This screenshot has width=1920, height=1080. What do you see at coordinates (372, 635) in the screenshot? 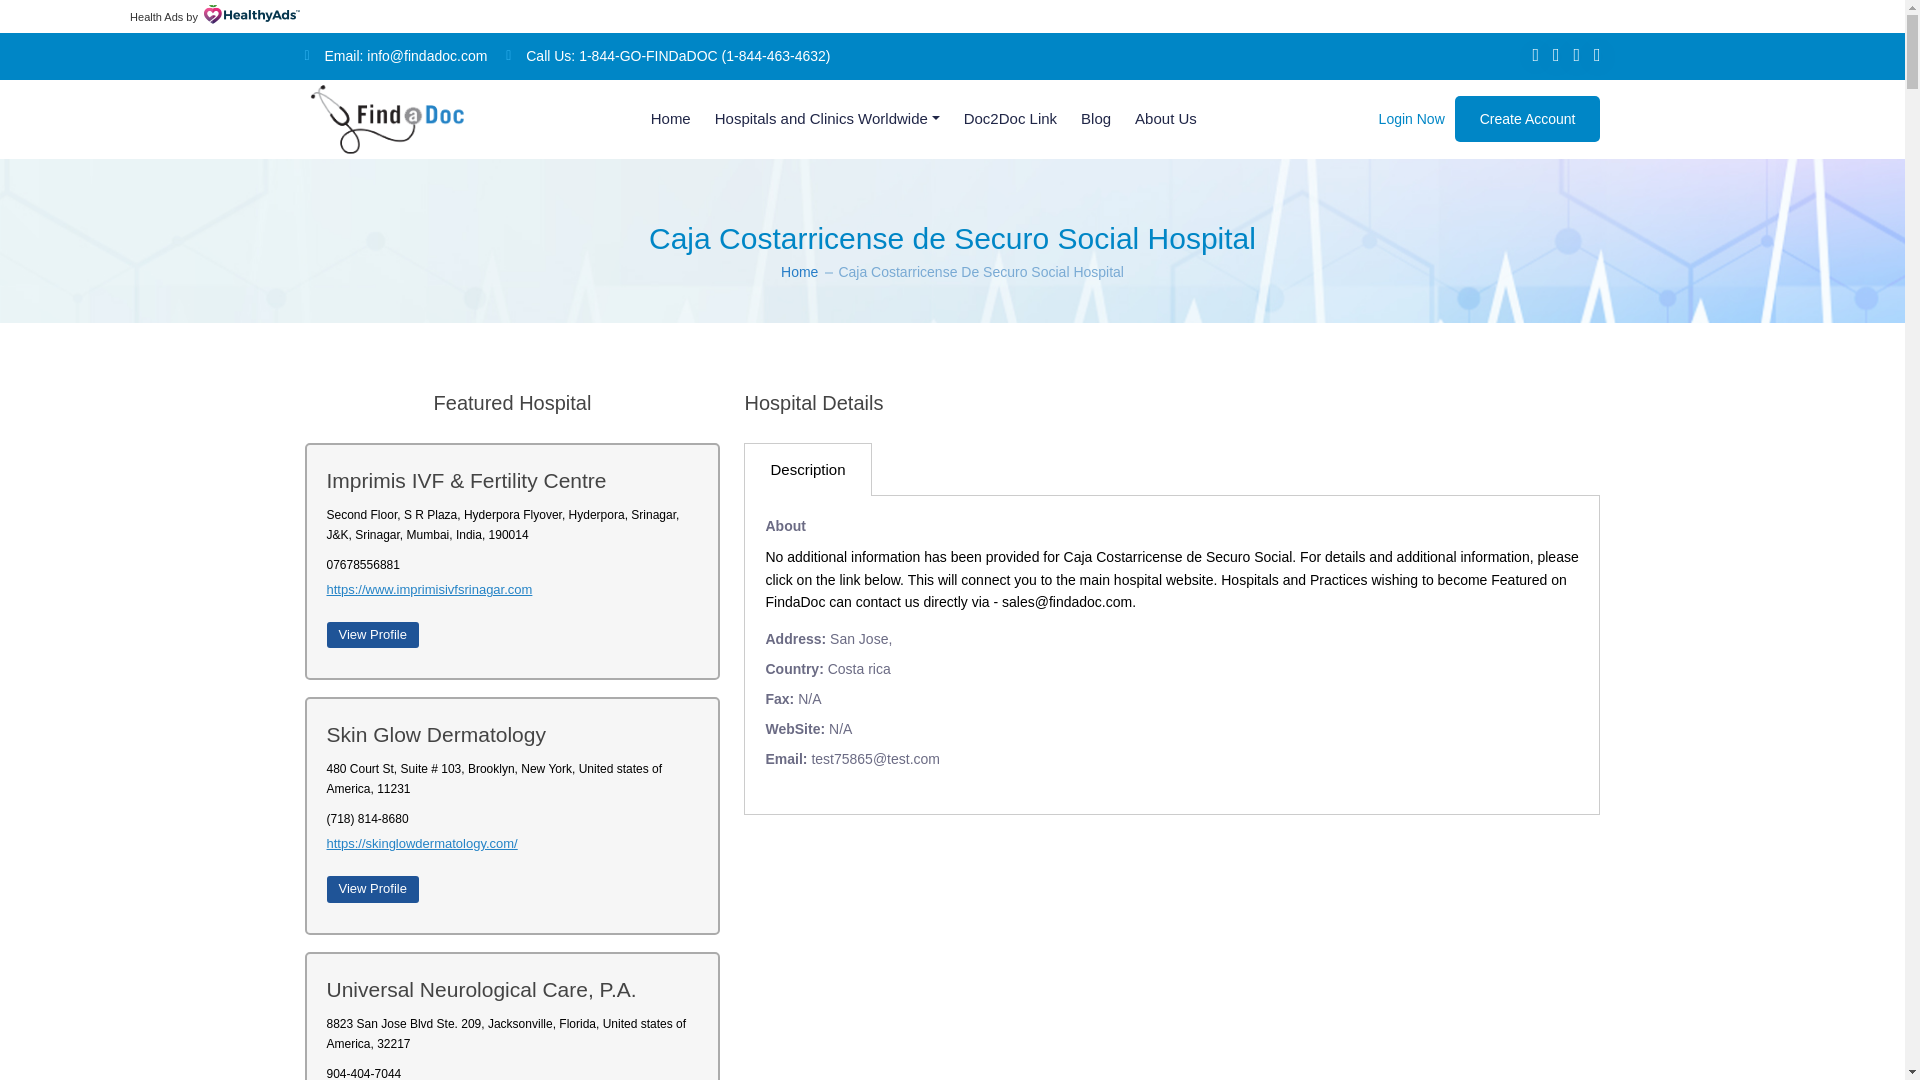
I see `Click here to view profile` at bounding box center [372, 635].